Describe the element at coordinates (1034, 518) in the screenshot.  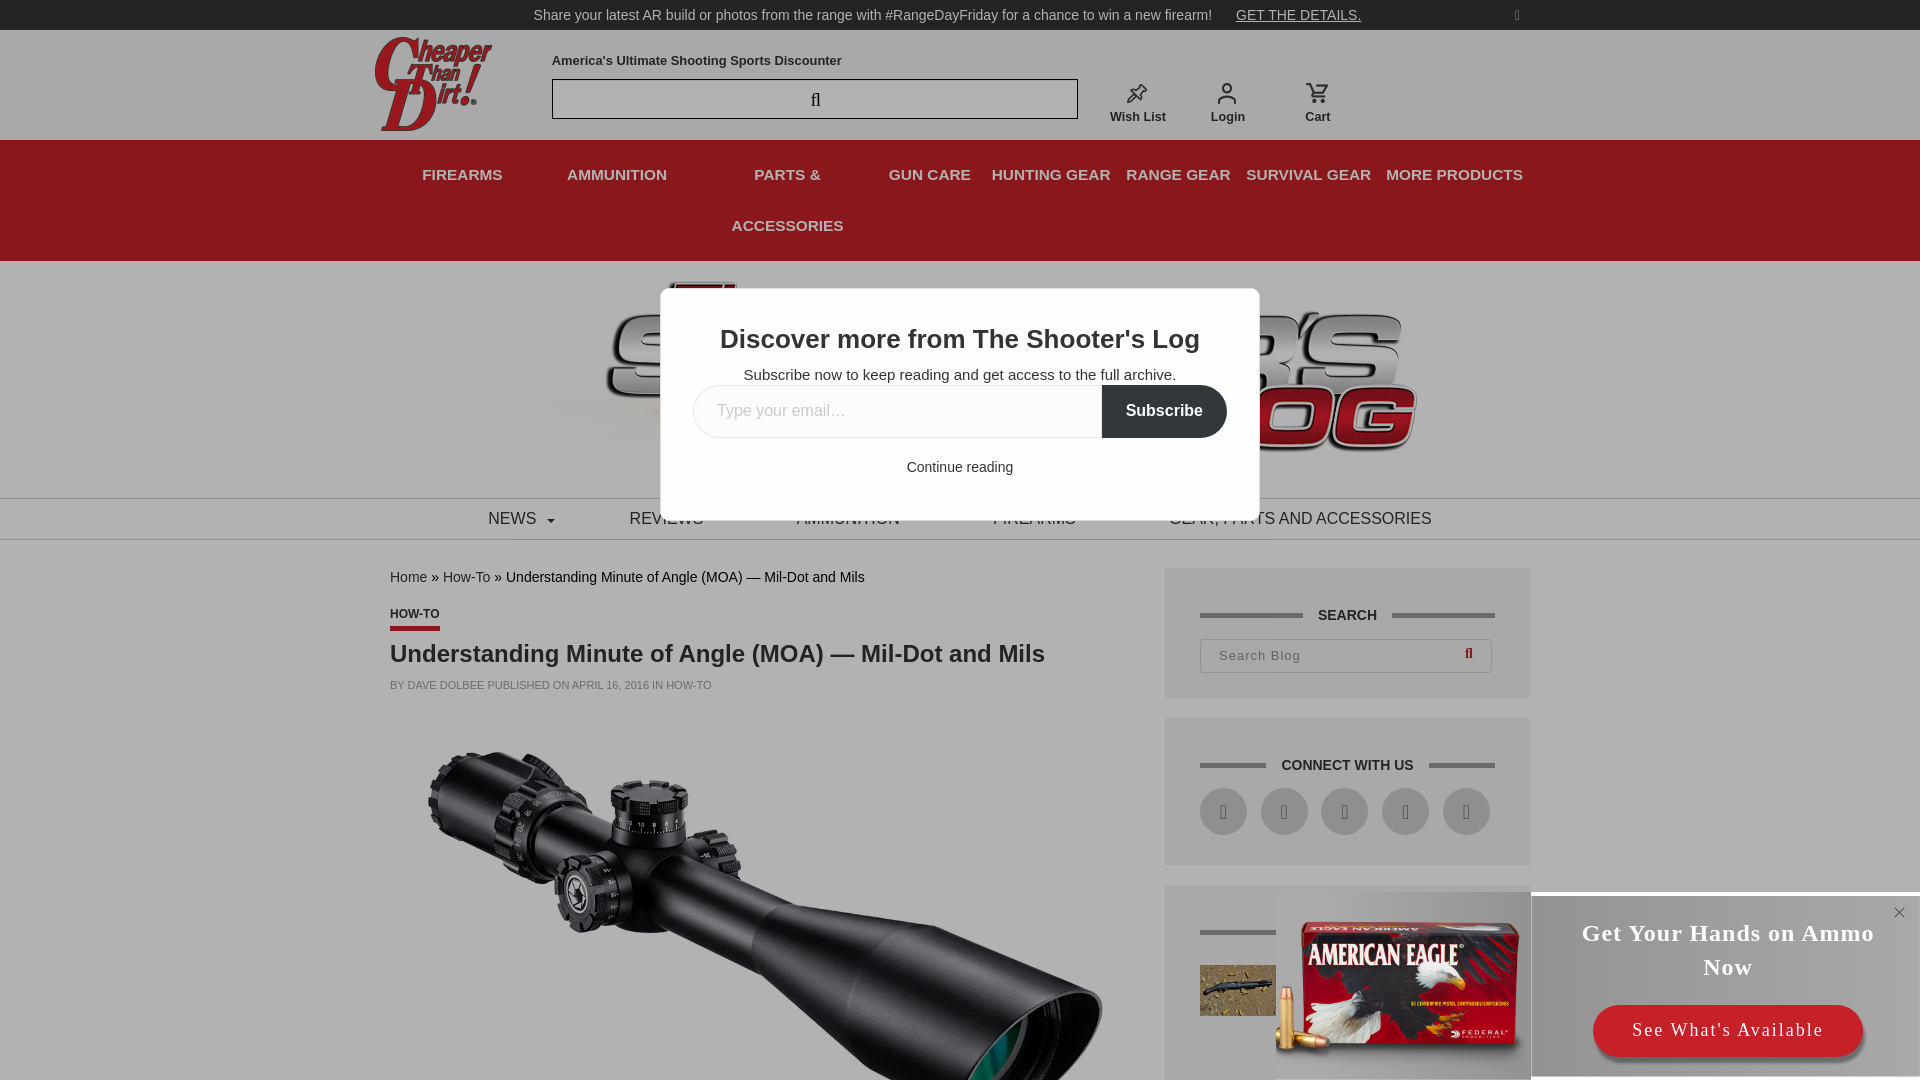
I see `Firearms` at that location.